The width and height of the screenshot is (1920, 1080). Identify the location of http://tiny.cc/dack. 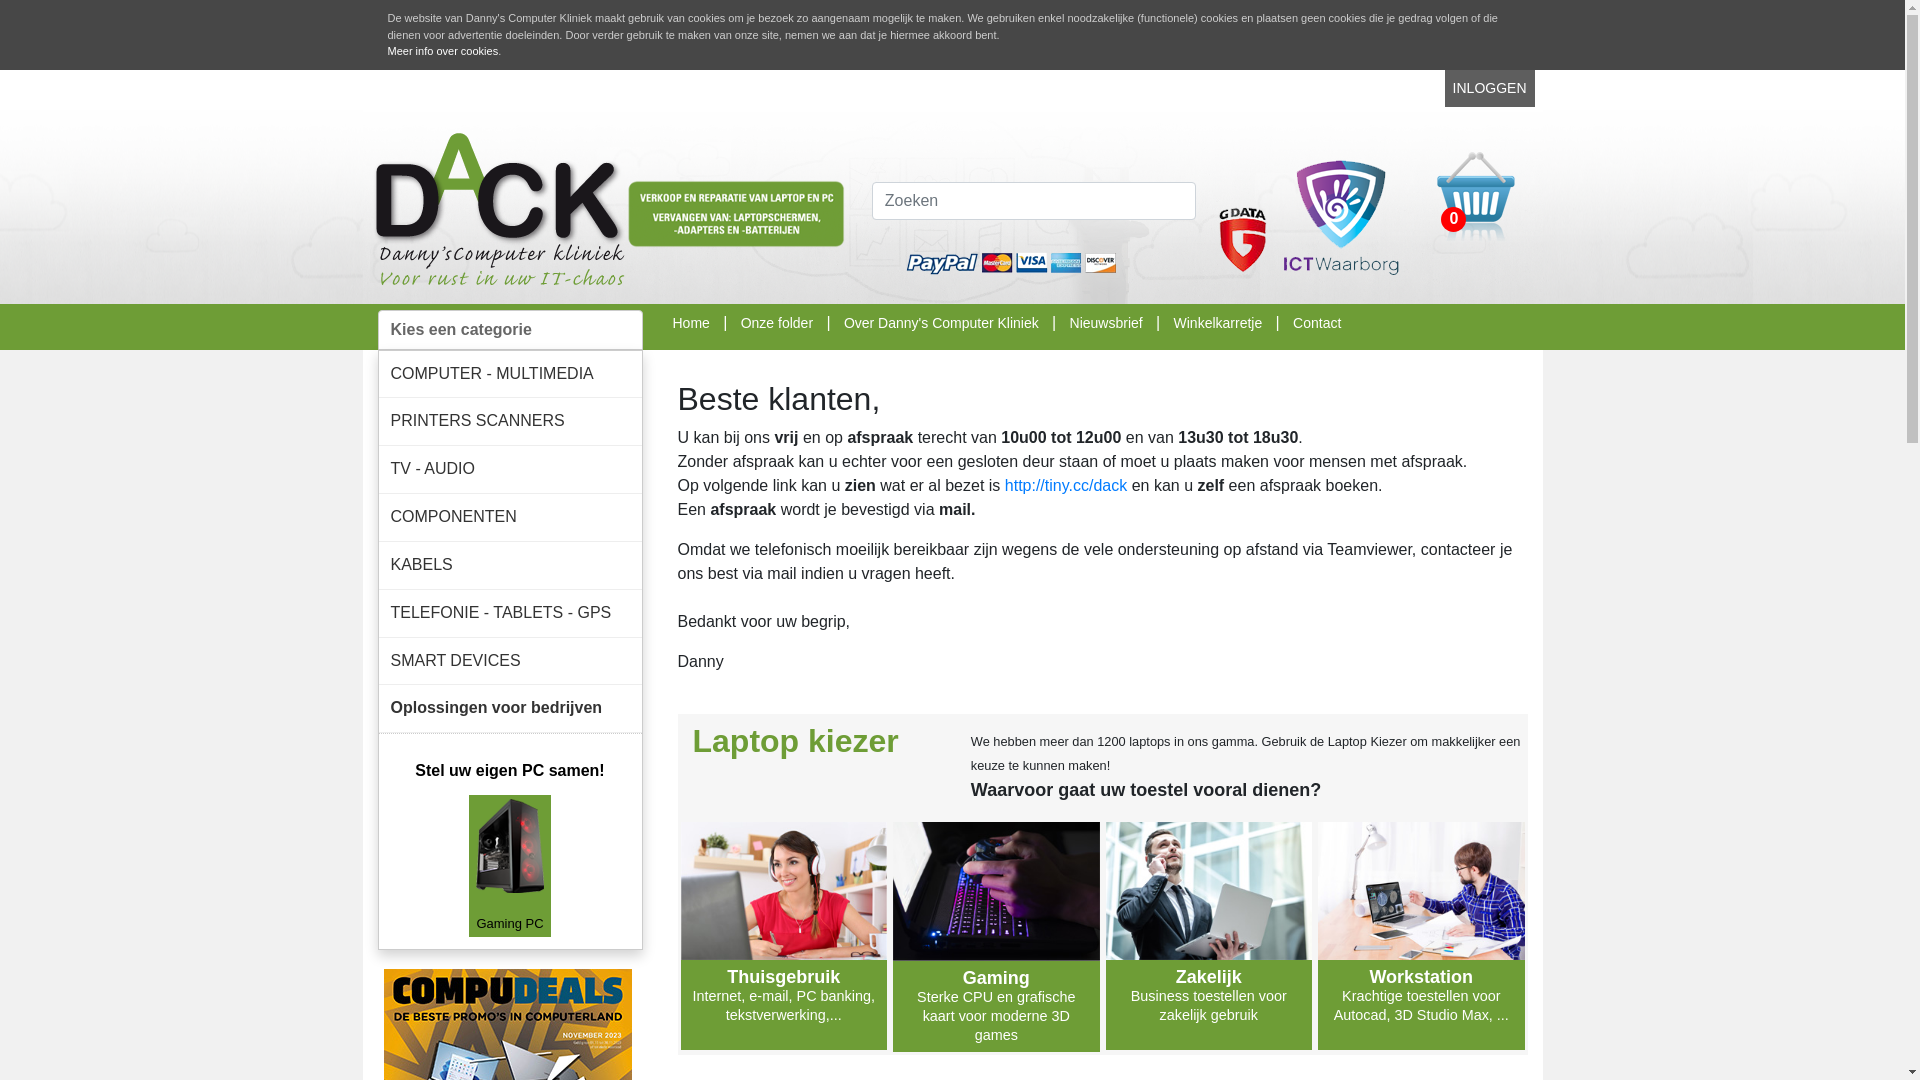
(1066, 486).